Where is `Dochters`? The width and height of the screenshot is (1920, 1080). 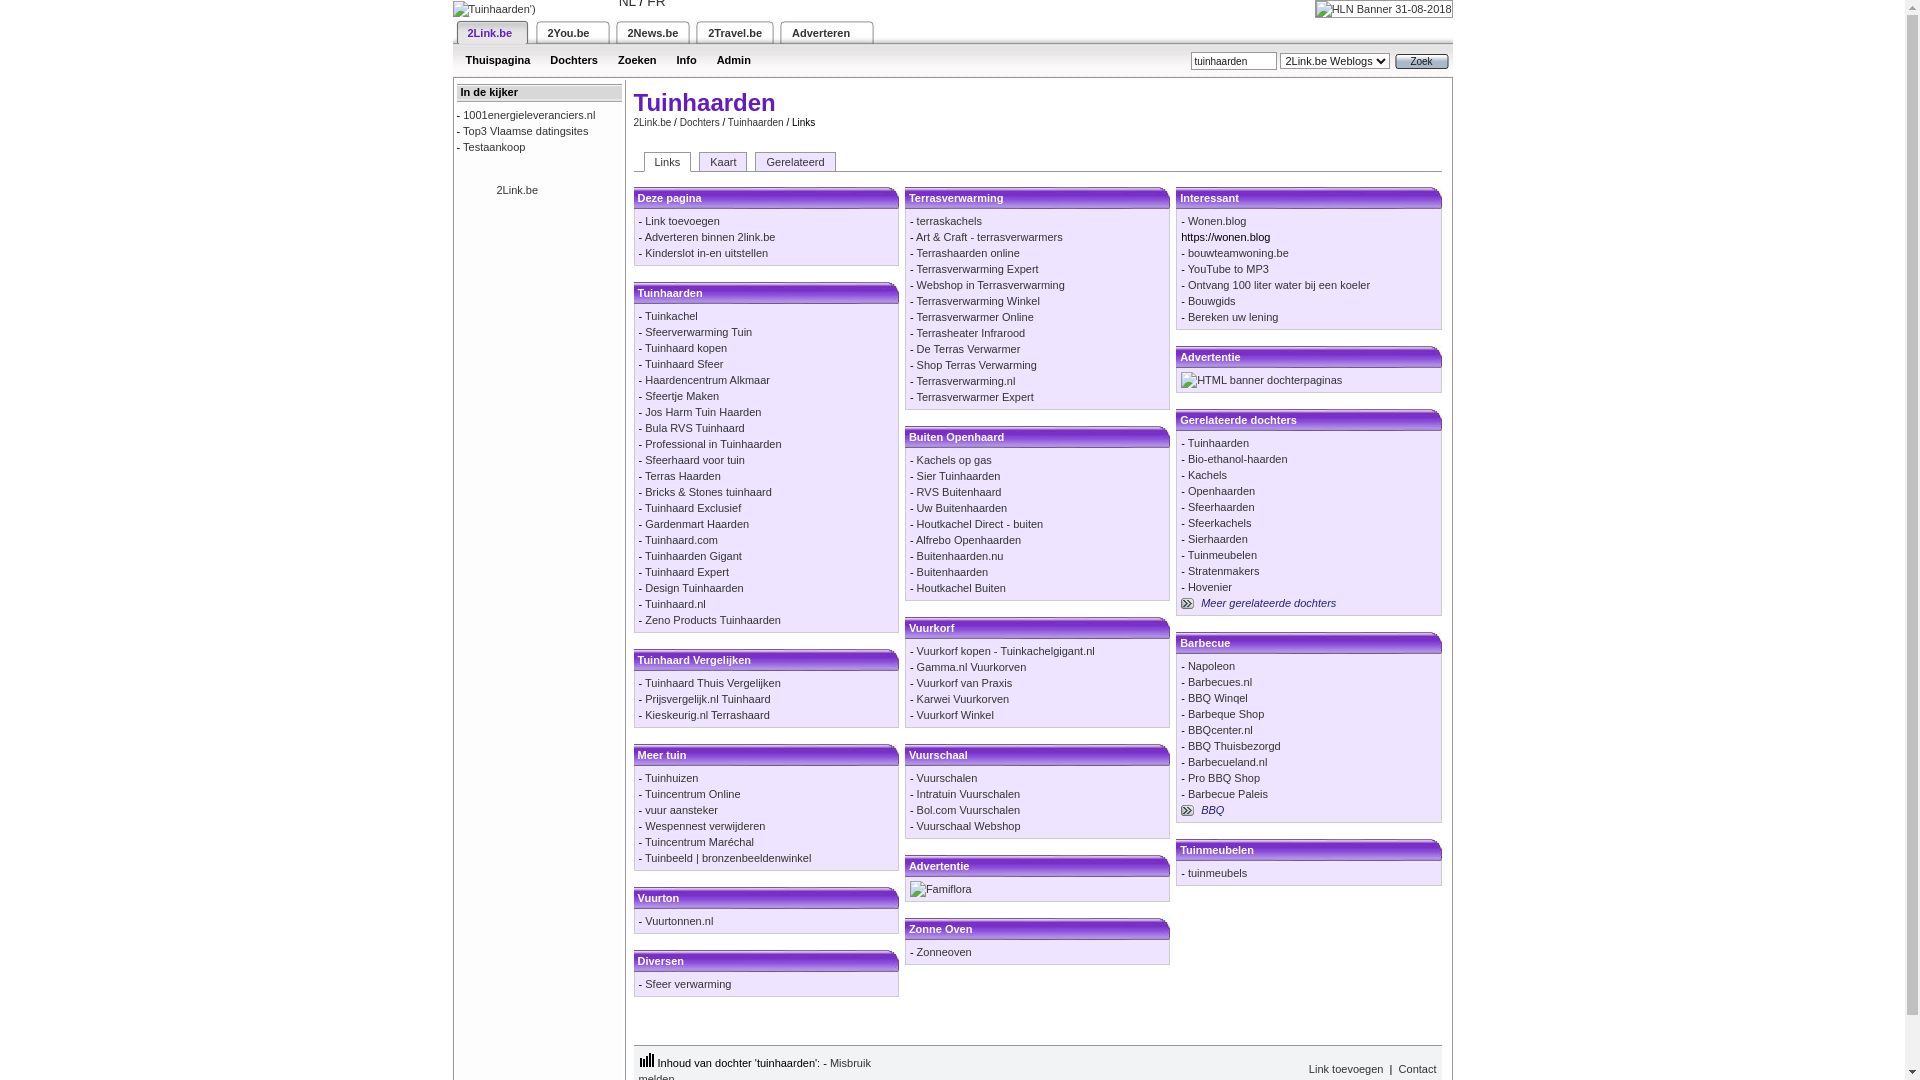 Dochters is located at coordinates (574, 60).